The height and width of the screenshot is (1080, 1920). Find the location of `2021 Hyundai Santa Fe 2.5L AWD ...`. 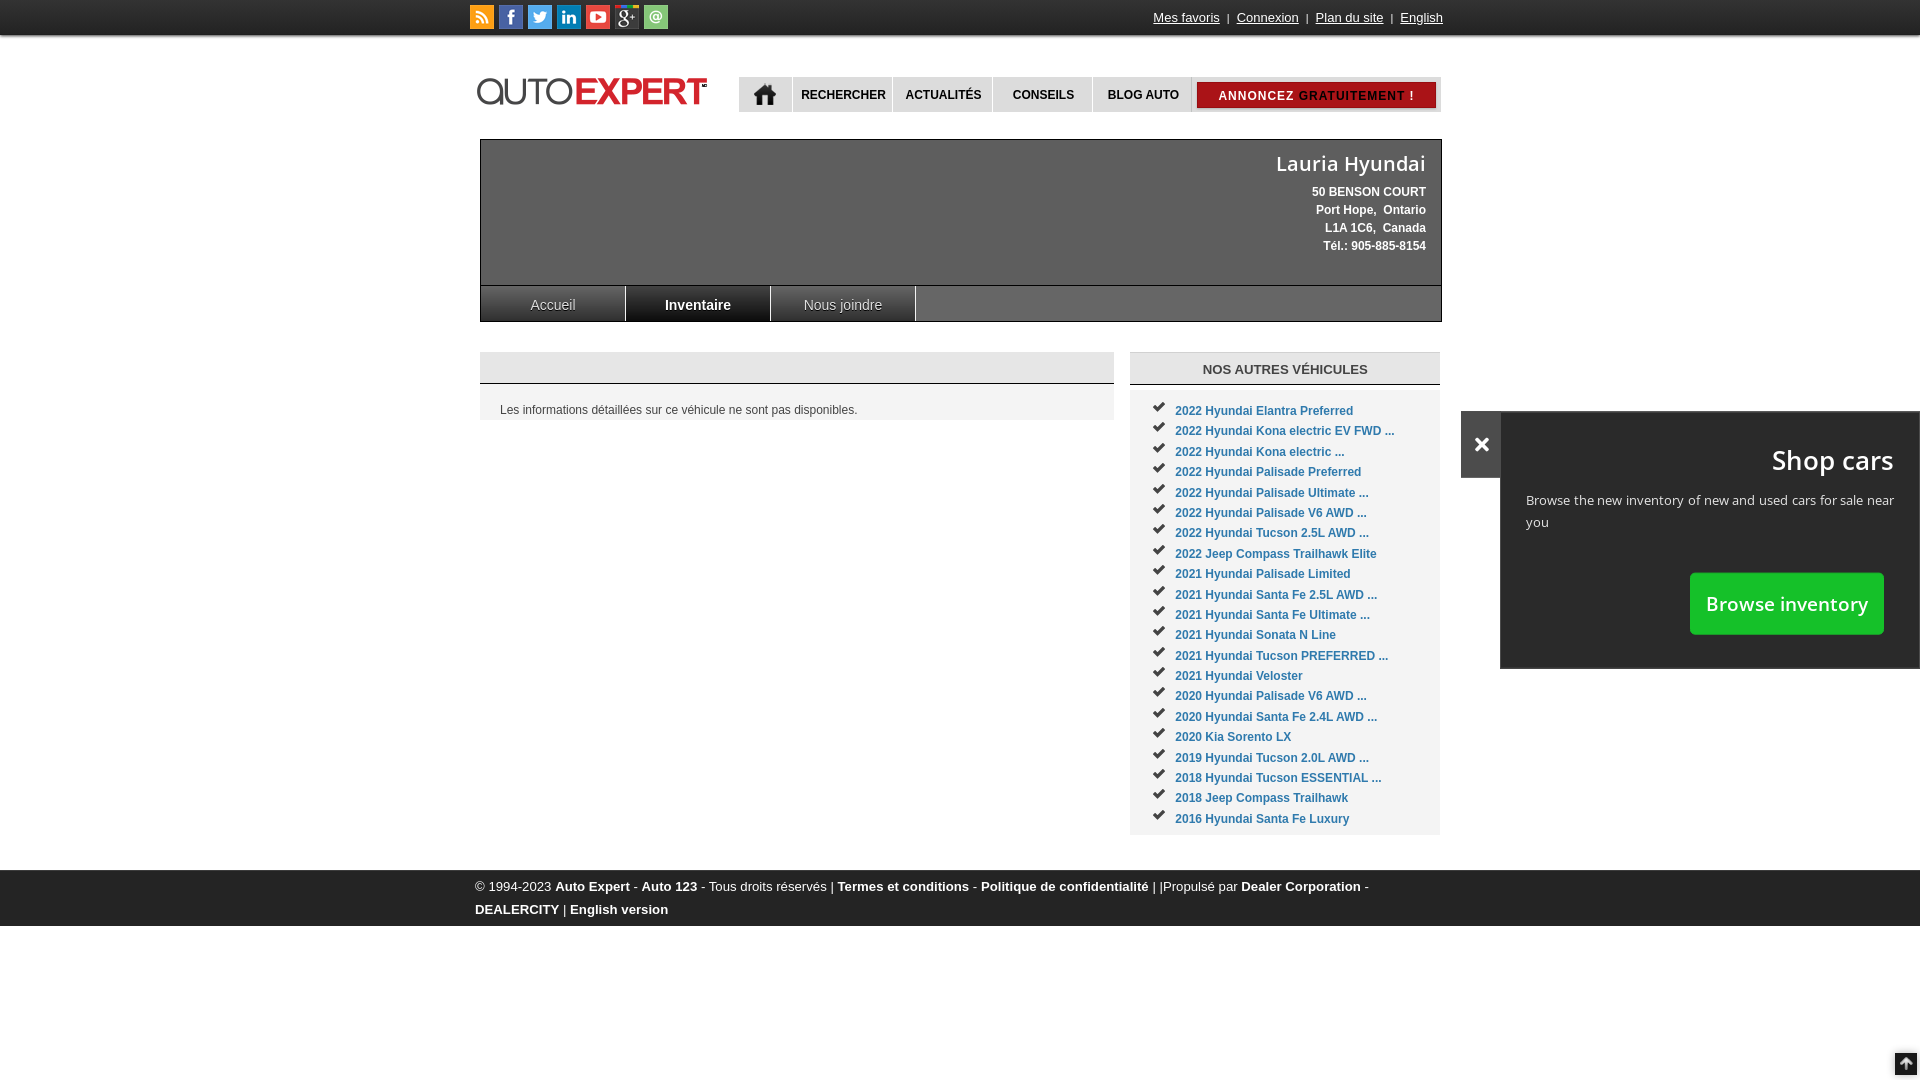

2021 Hyundai Santa Fe 2.5L AWD ... is located at coordinates (1276, 595).